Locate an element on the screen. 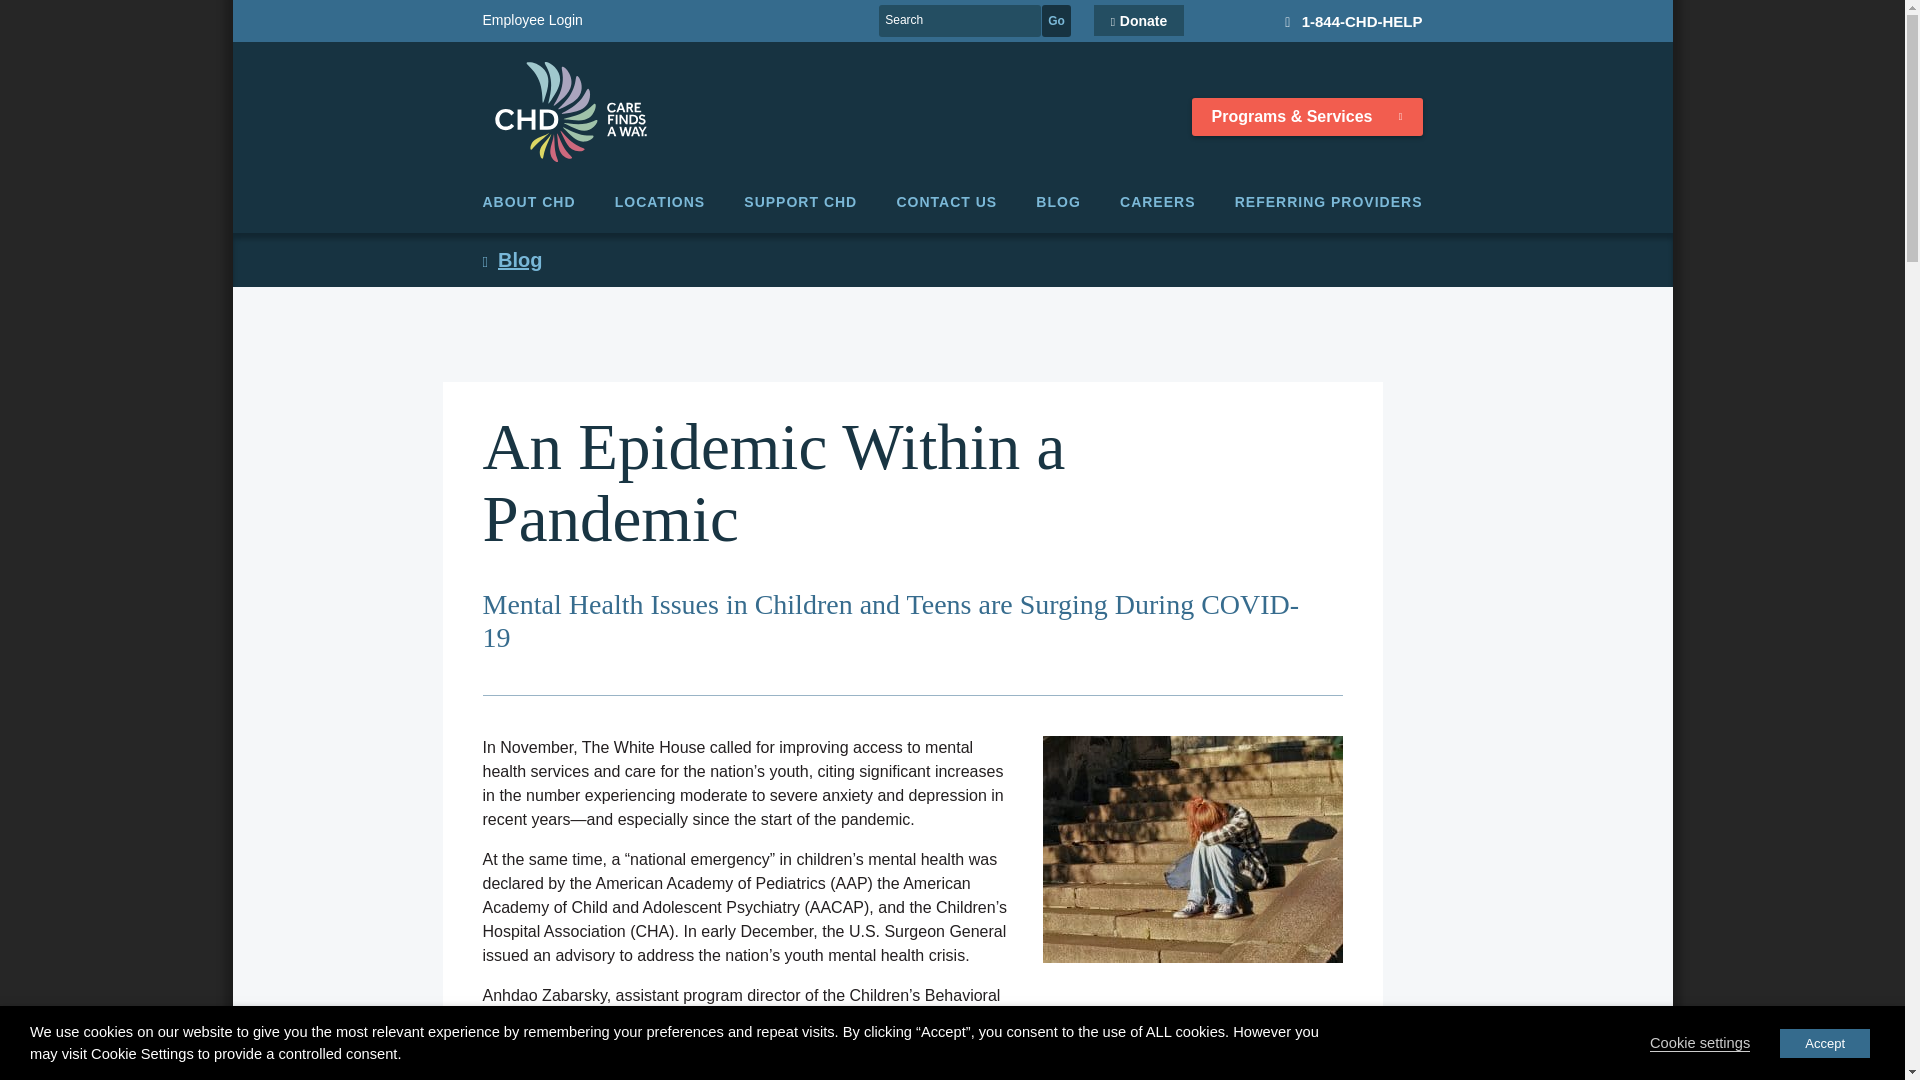 Image resolution: width=1920 pixels, height=1080 pixels. BLOG is located at coordinates (1058, 202).